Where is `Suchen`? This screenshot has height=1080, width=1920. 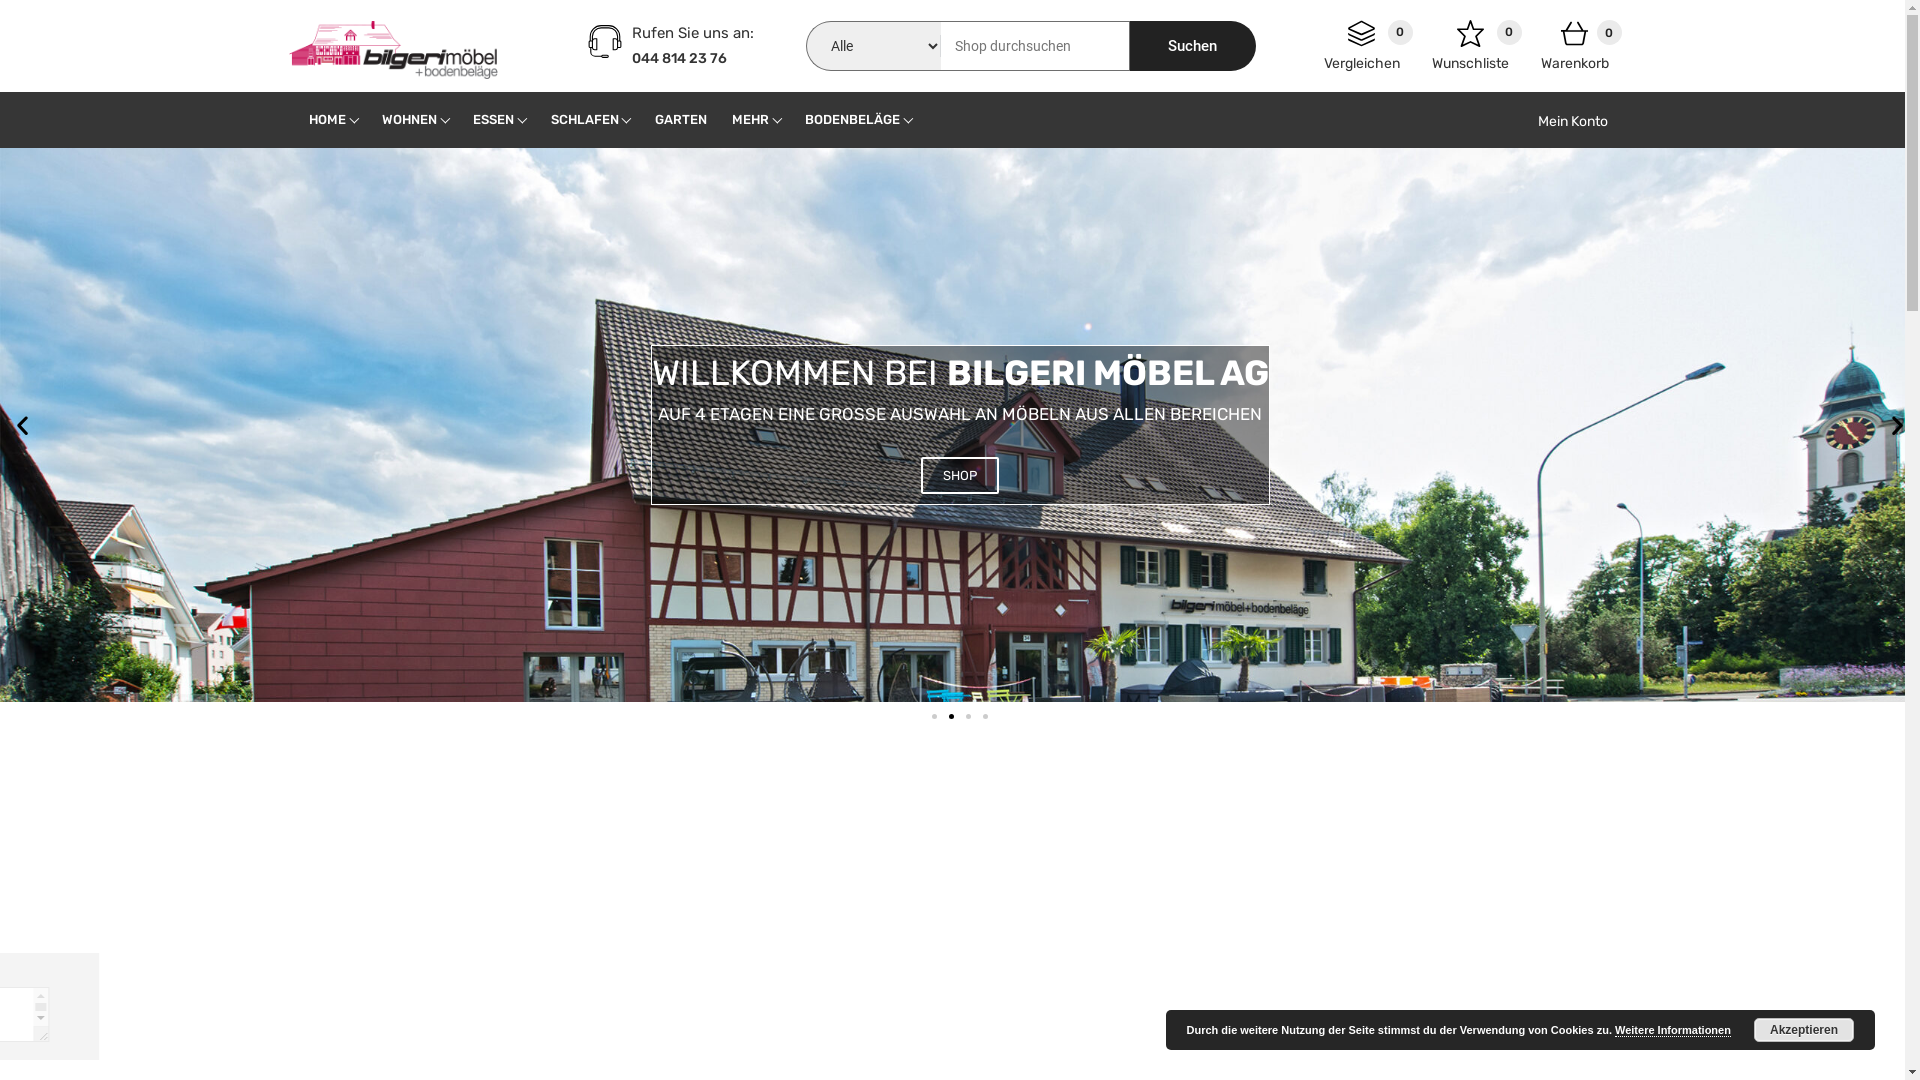 Suchen is located at coordinates (1193, 46).